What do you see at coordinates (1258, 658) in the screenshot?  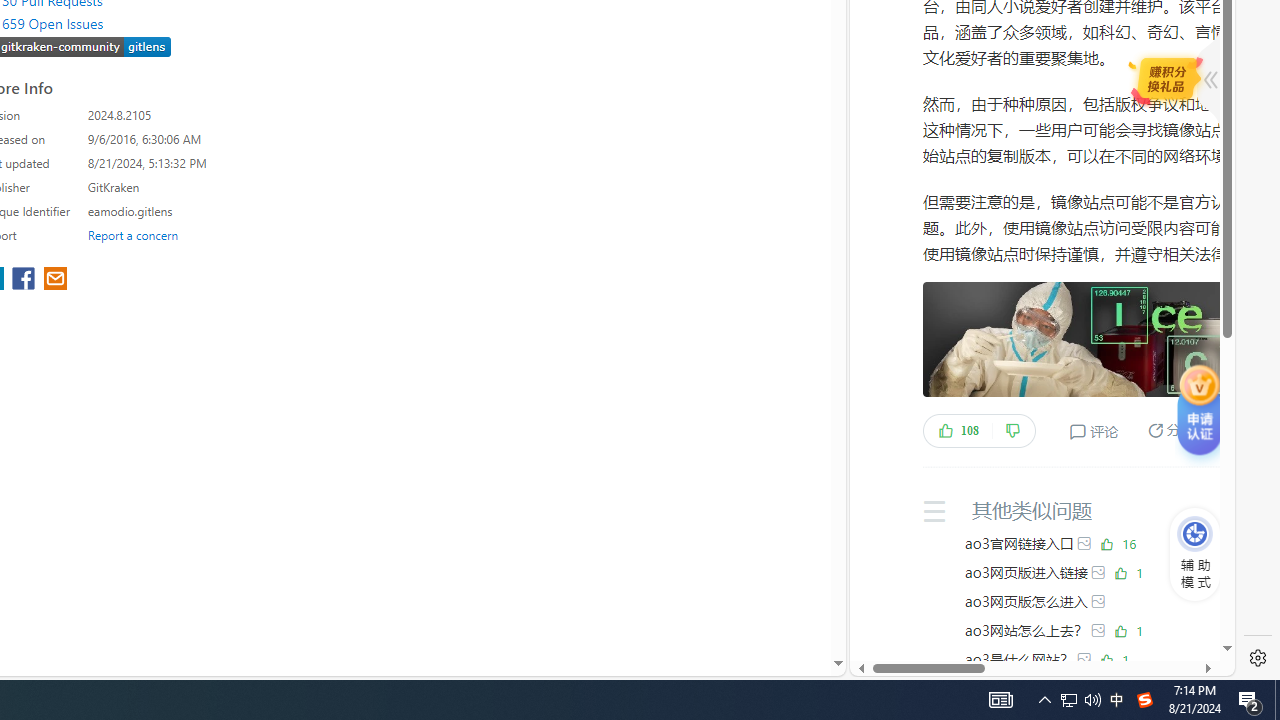 I see `Settings` at bounding box center [1258, 658].